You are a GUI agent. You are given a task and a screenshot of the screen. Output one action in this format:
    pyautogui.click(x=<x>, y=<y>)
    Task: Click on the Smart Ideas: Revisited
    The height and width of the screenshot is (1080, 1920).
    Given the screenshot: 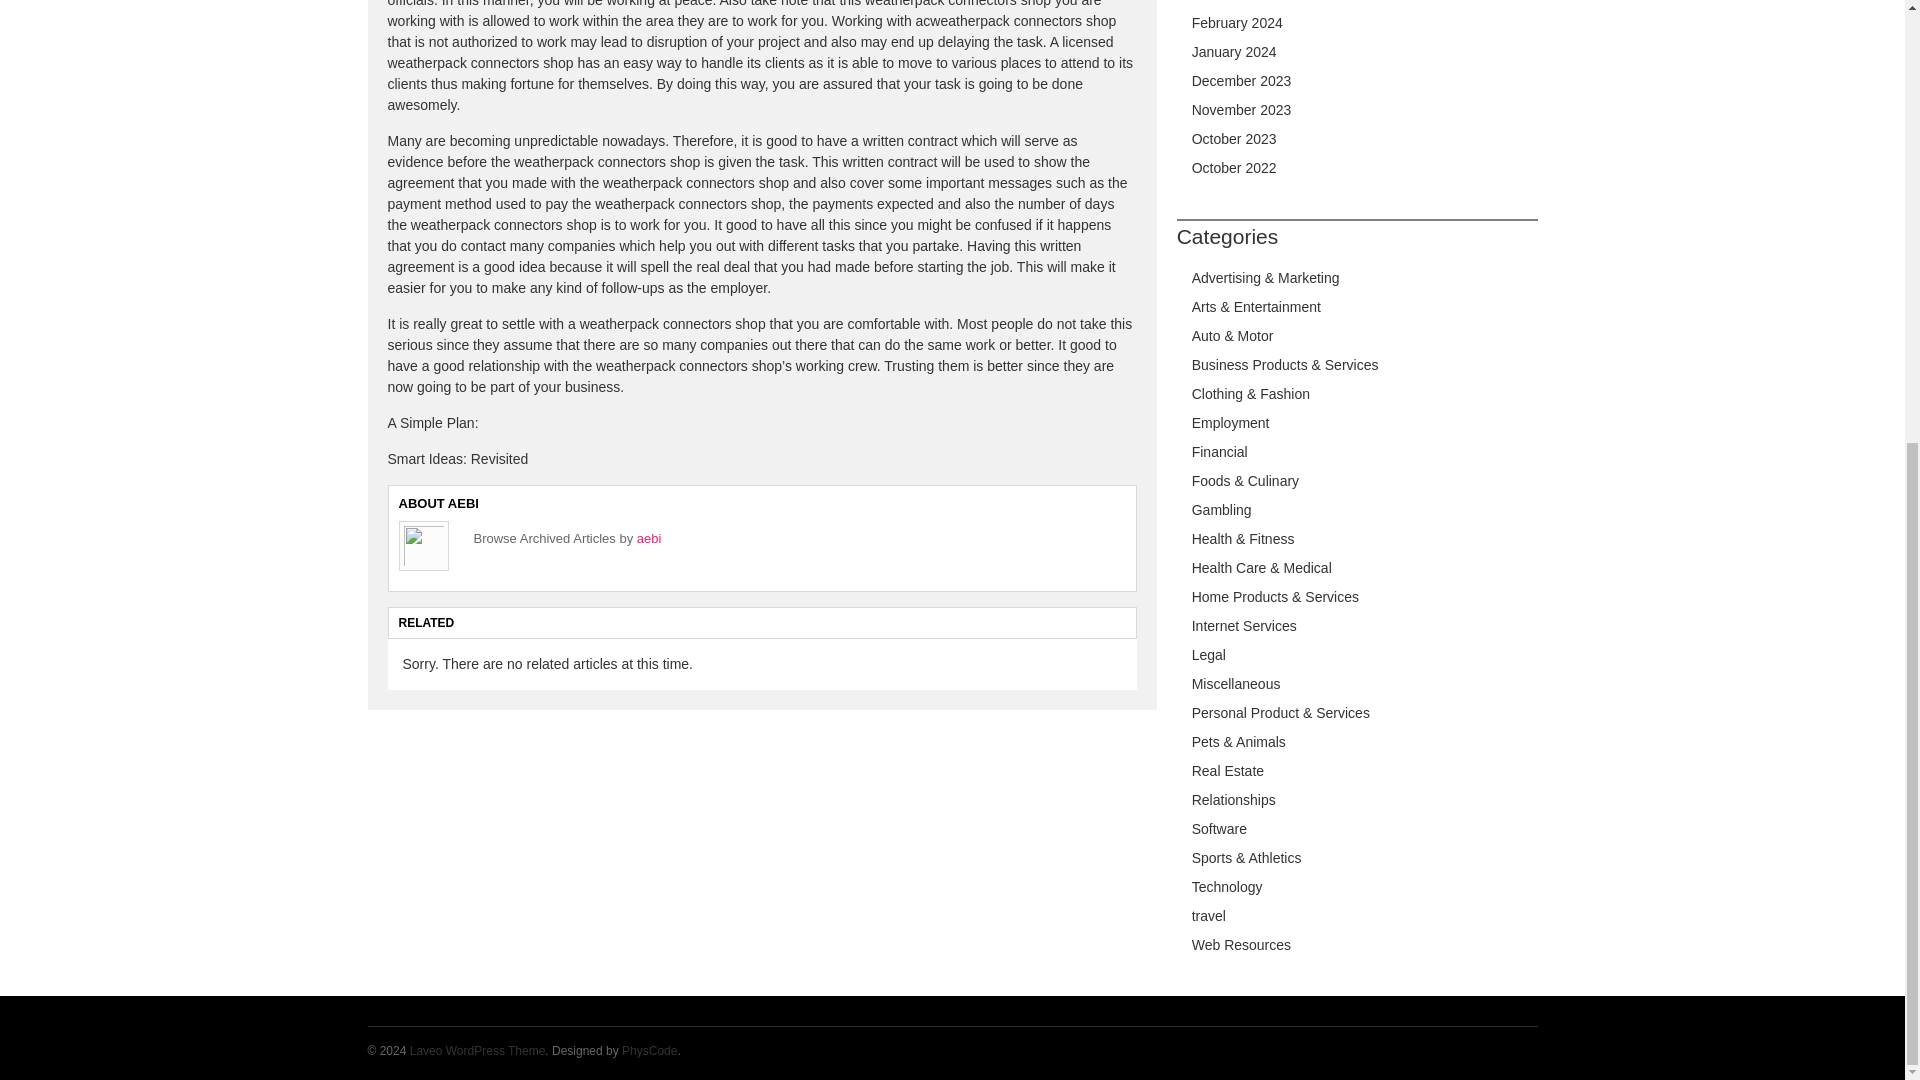 What is the action you would take?
    pyautogui.click(x=458, y=353)
    